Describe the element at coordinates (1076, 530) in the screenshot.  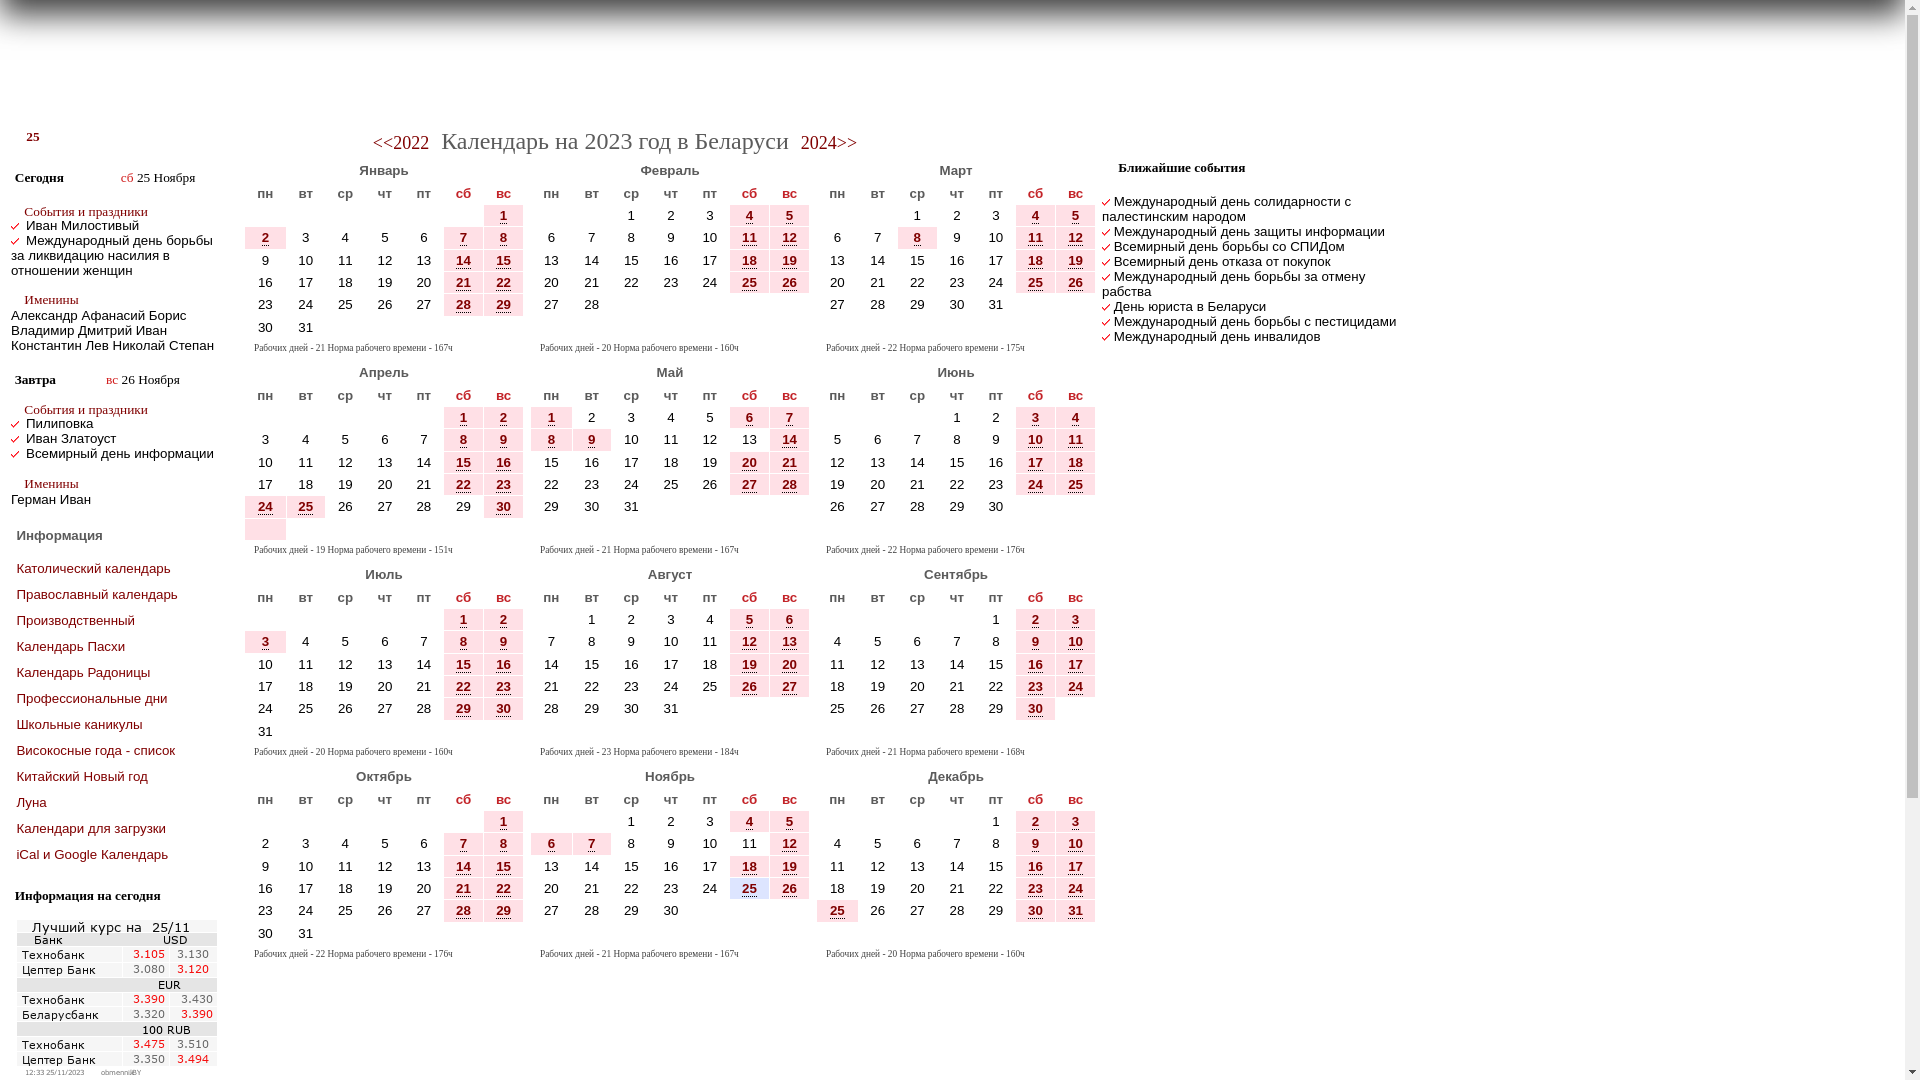
I see ` ` at that location.